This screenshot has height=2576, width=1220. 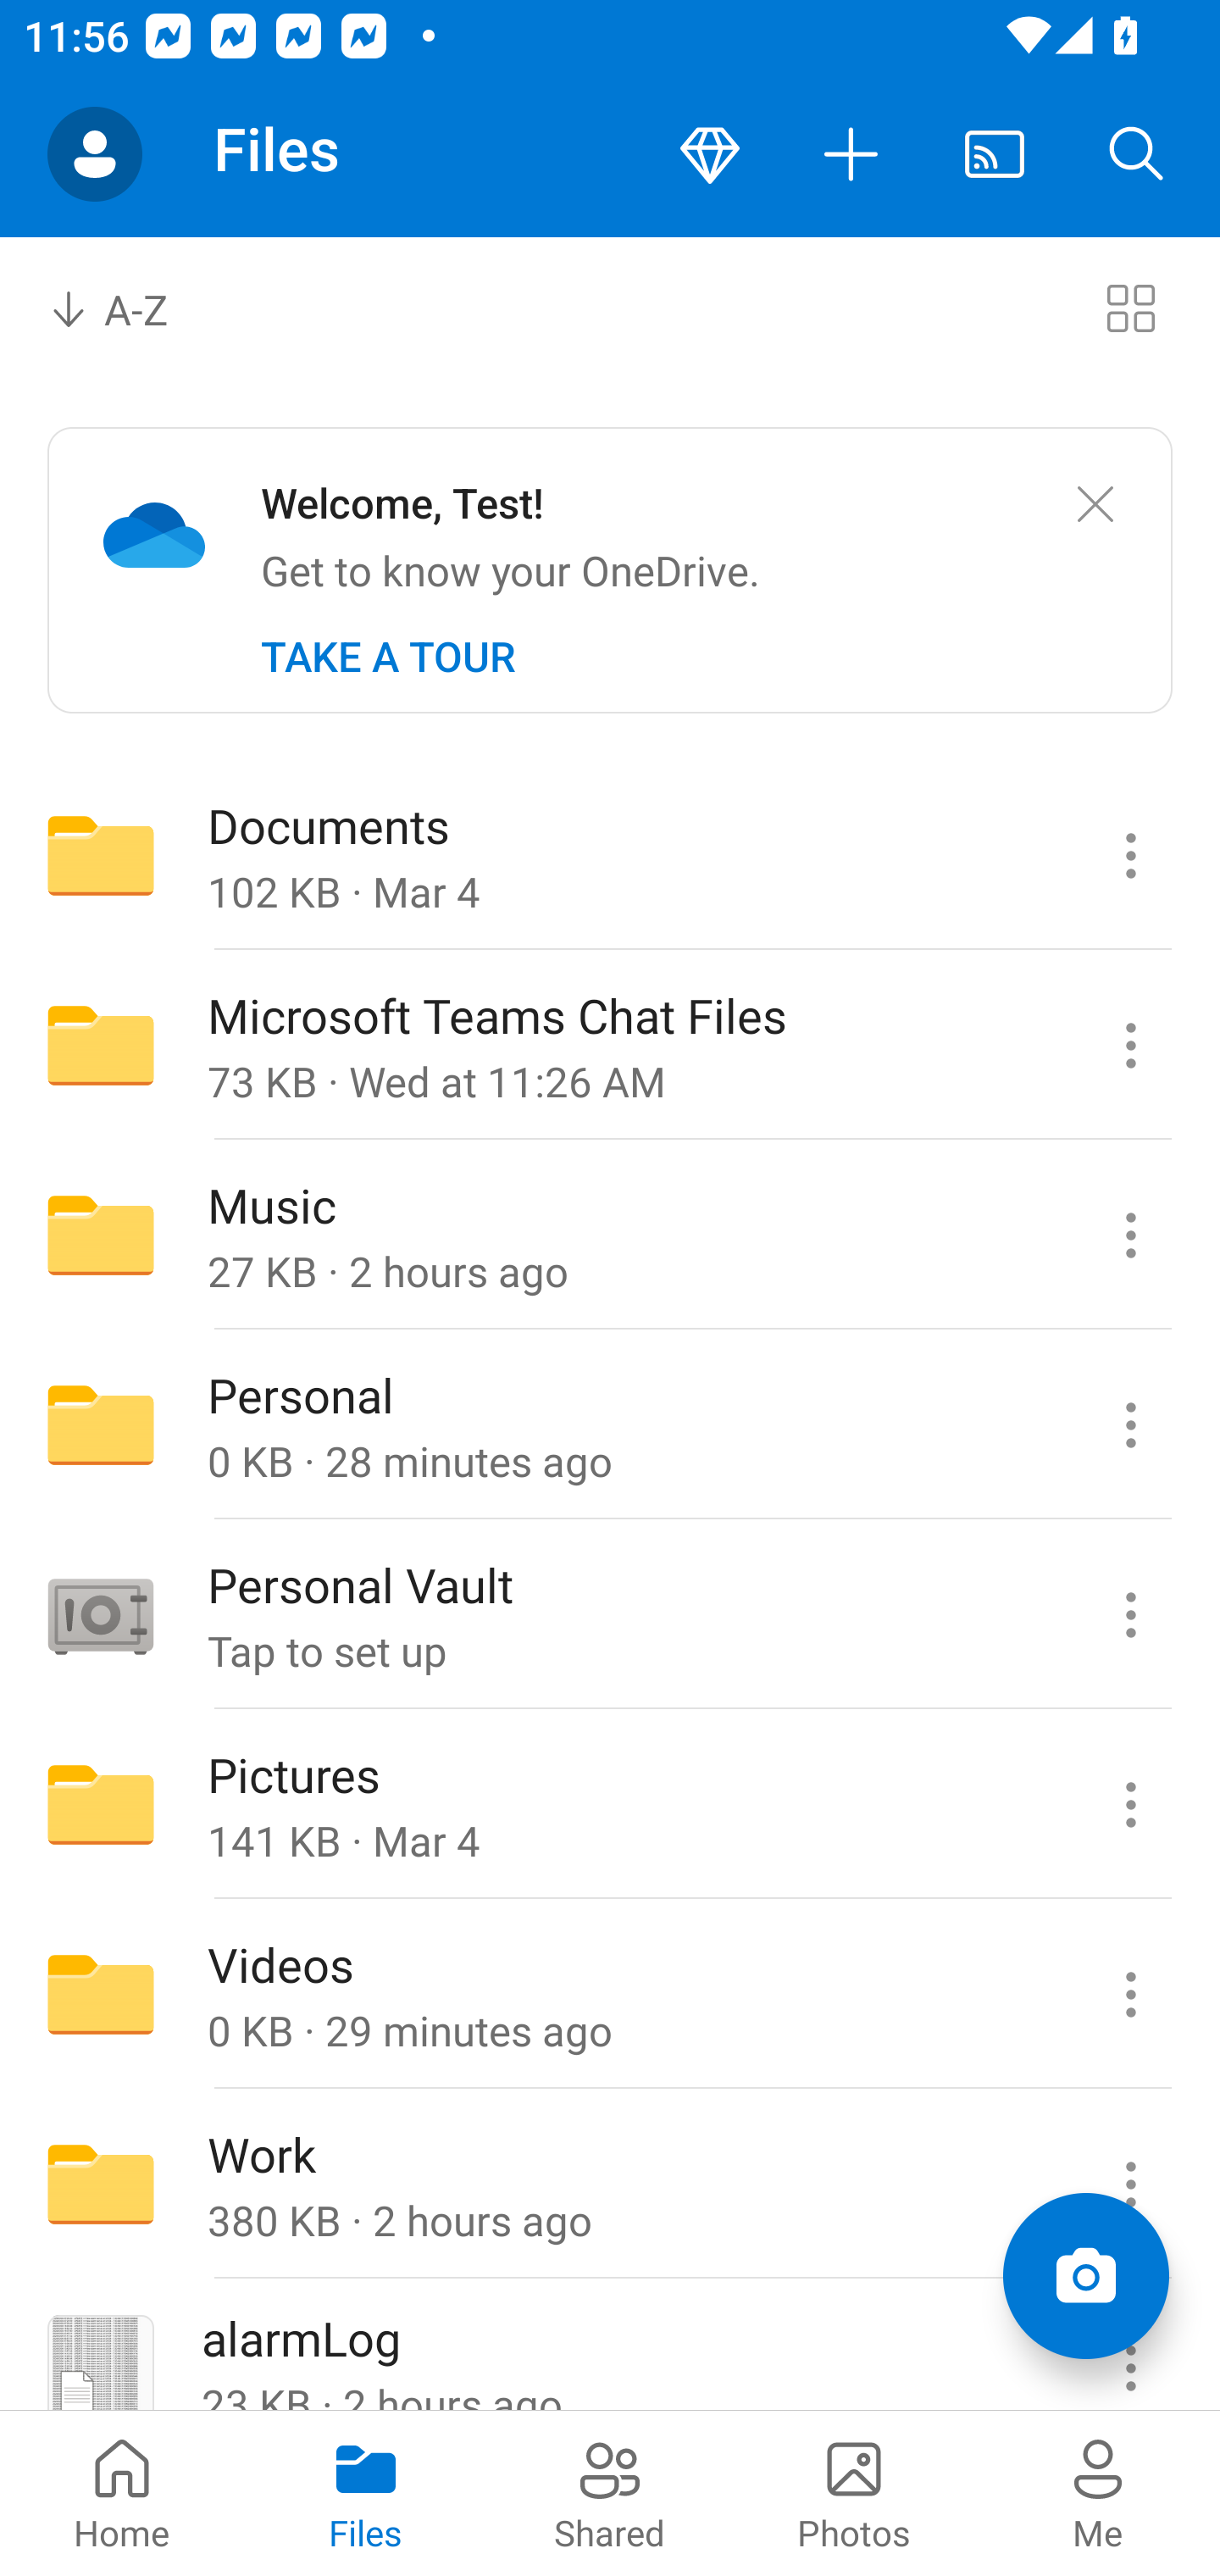 I want to click on A-Z Sort by combo box, sort by name, A to Z, so click(x=132, y=307).